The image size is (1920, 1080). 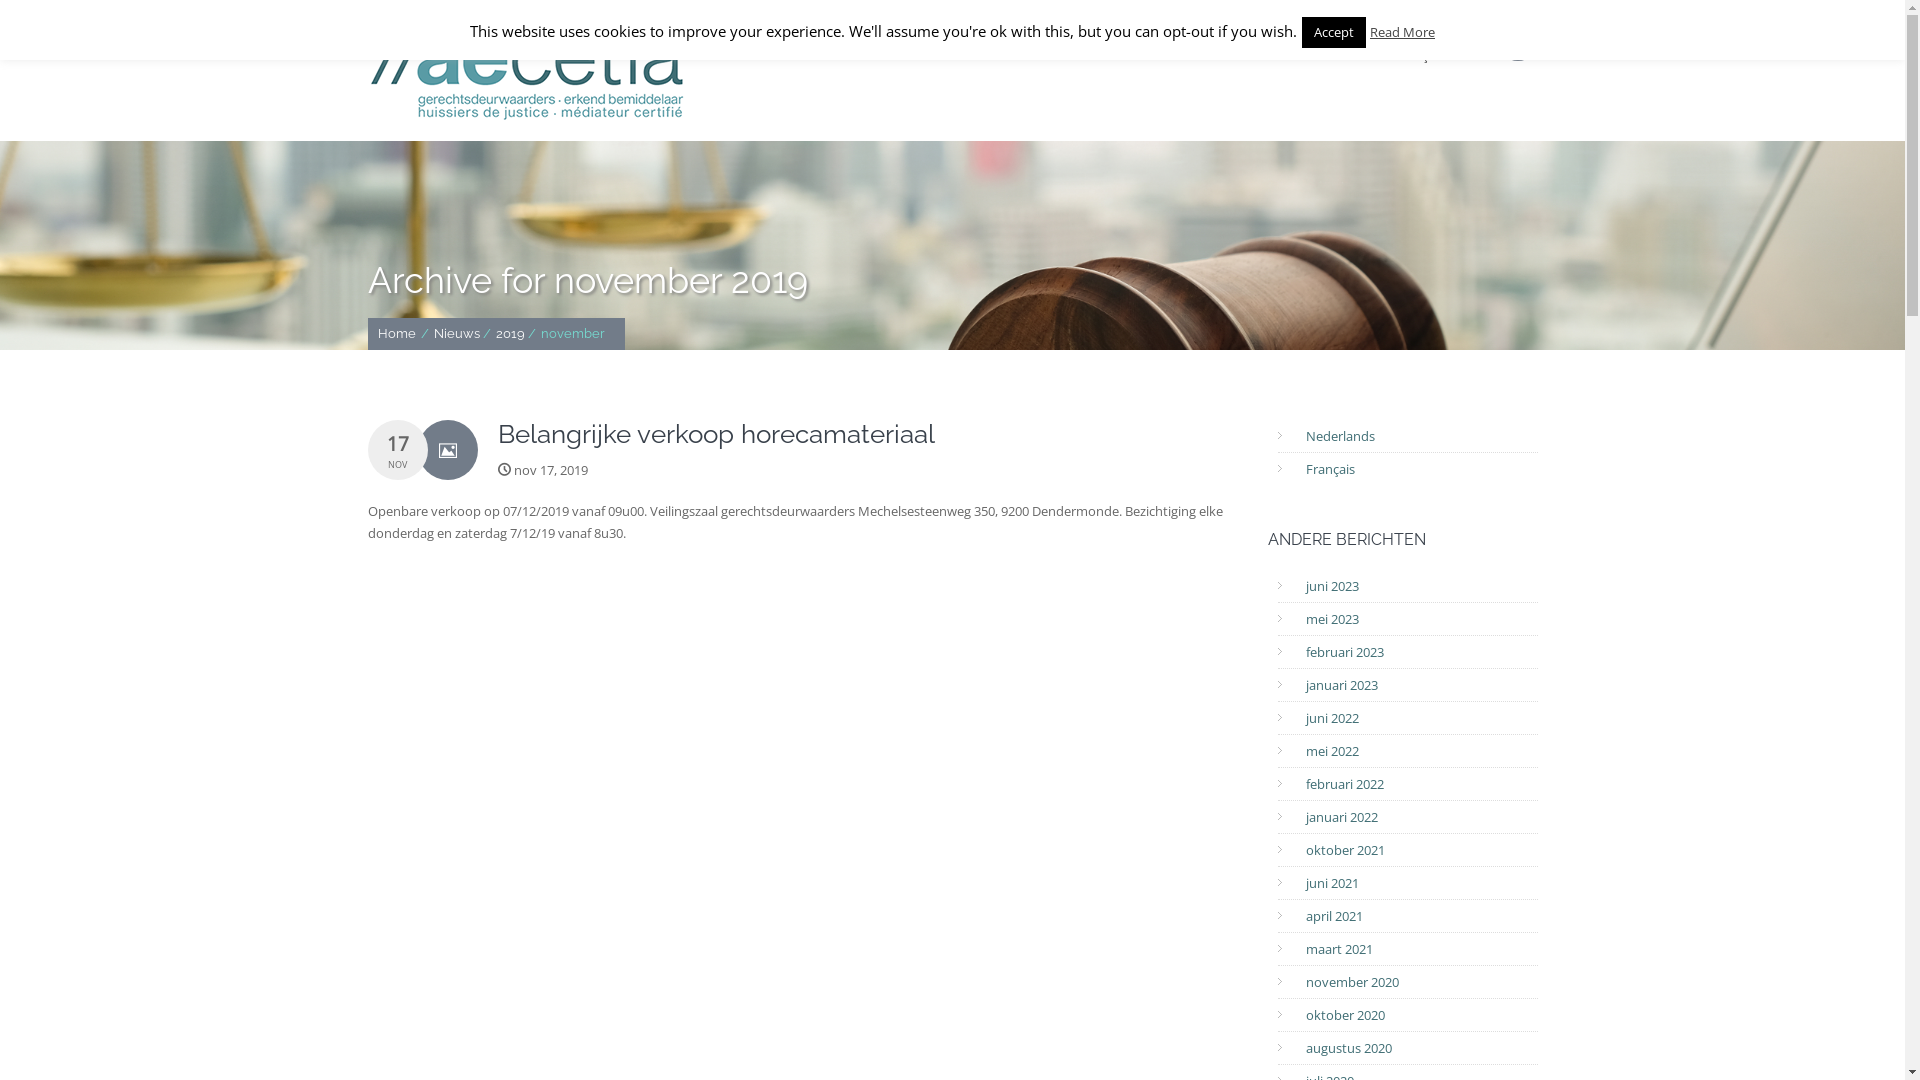 I want to click on 2019, so click(x=510, y=334).